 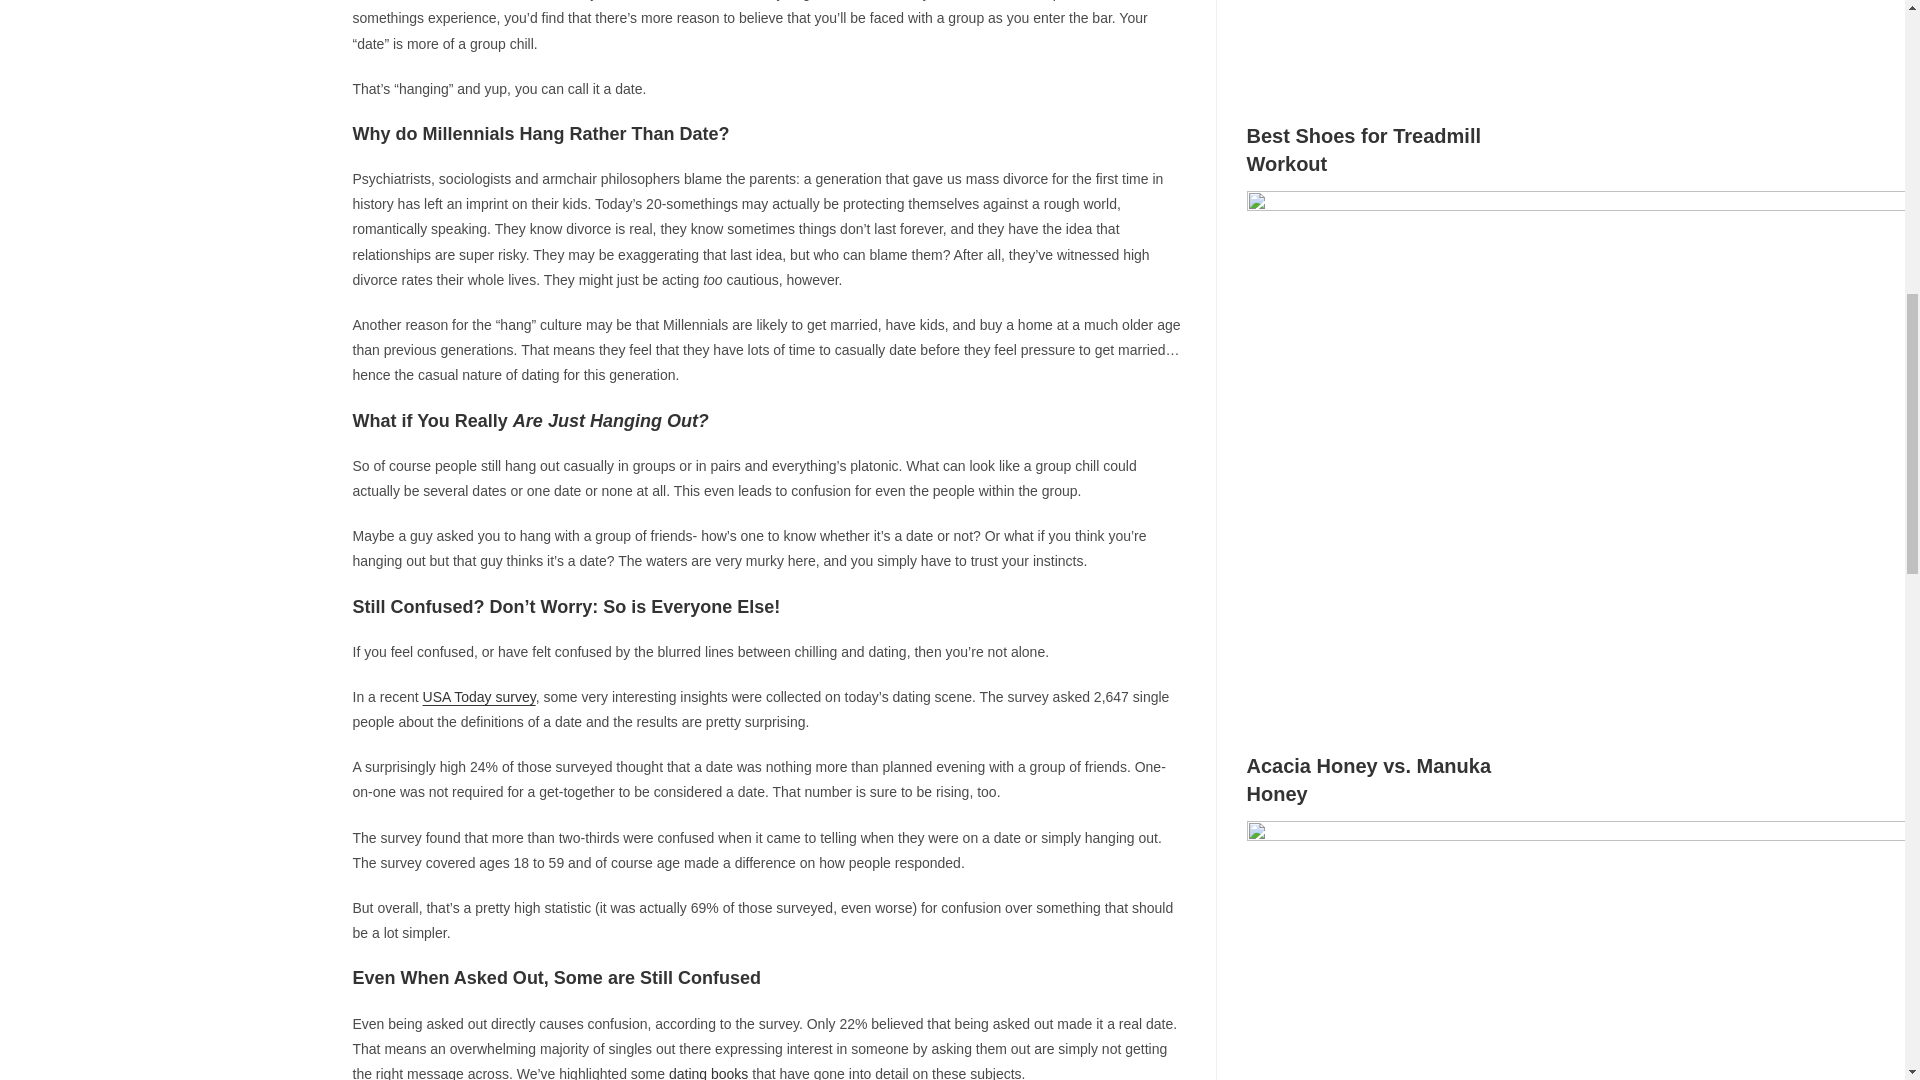 I want to click on Best Water Softener Salt for Sensitive Skin, so click(x=1583, y=84).